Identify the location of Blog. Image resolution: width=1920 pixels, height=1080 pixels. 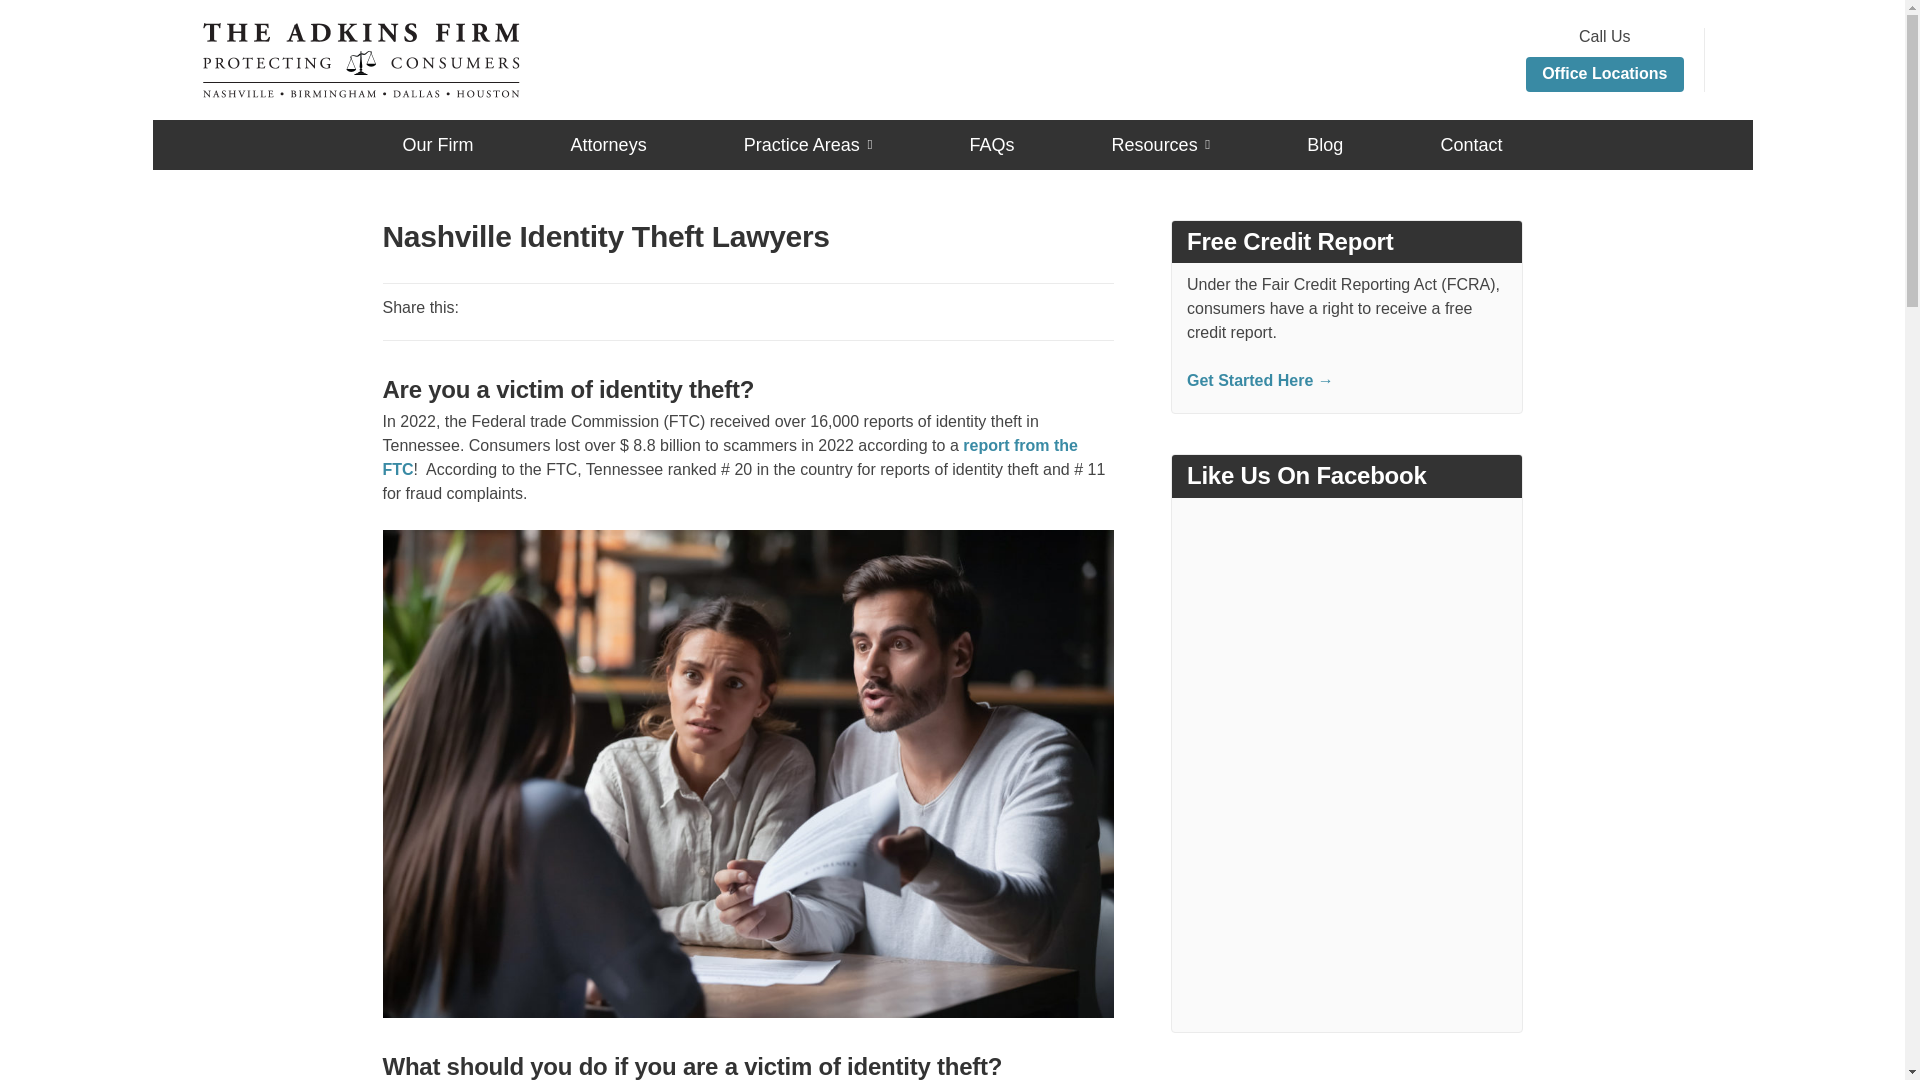
(1324, 144).